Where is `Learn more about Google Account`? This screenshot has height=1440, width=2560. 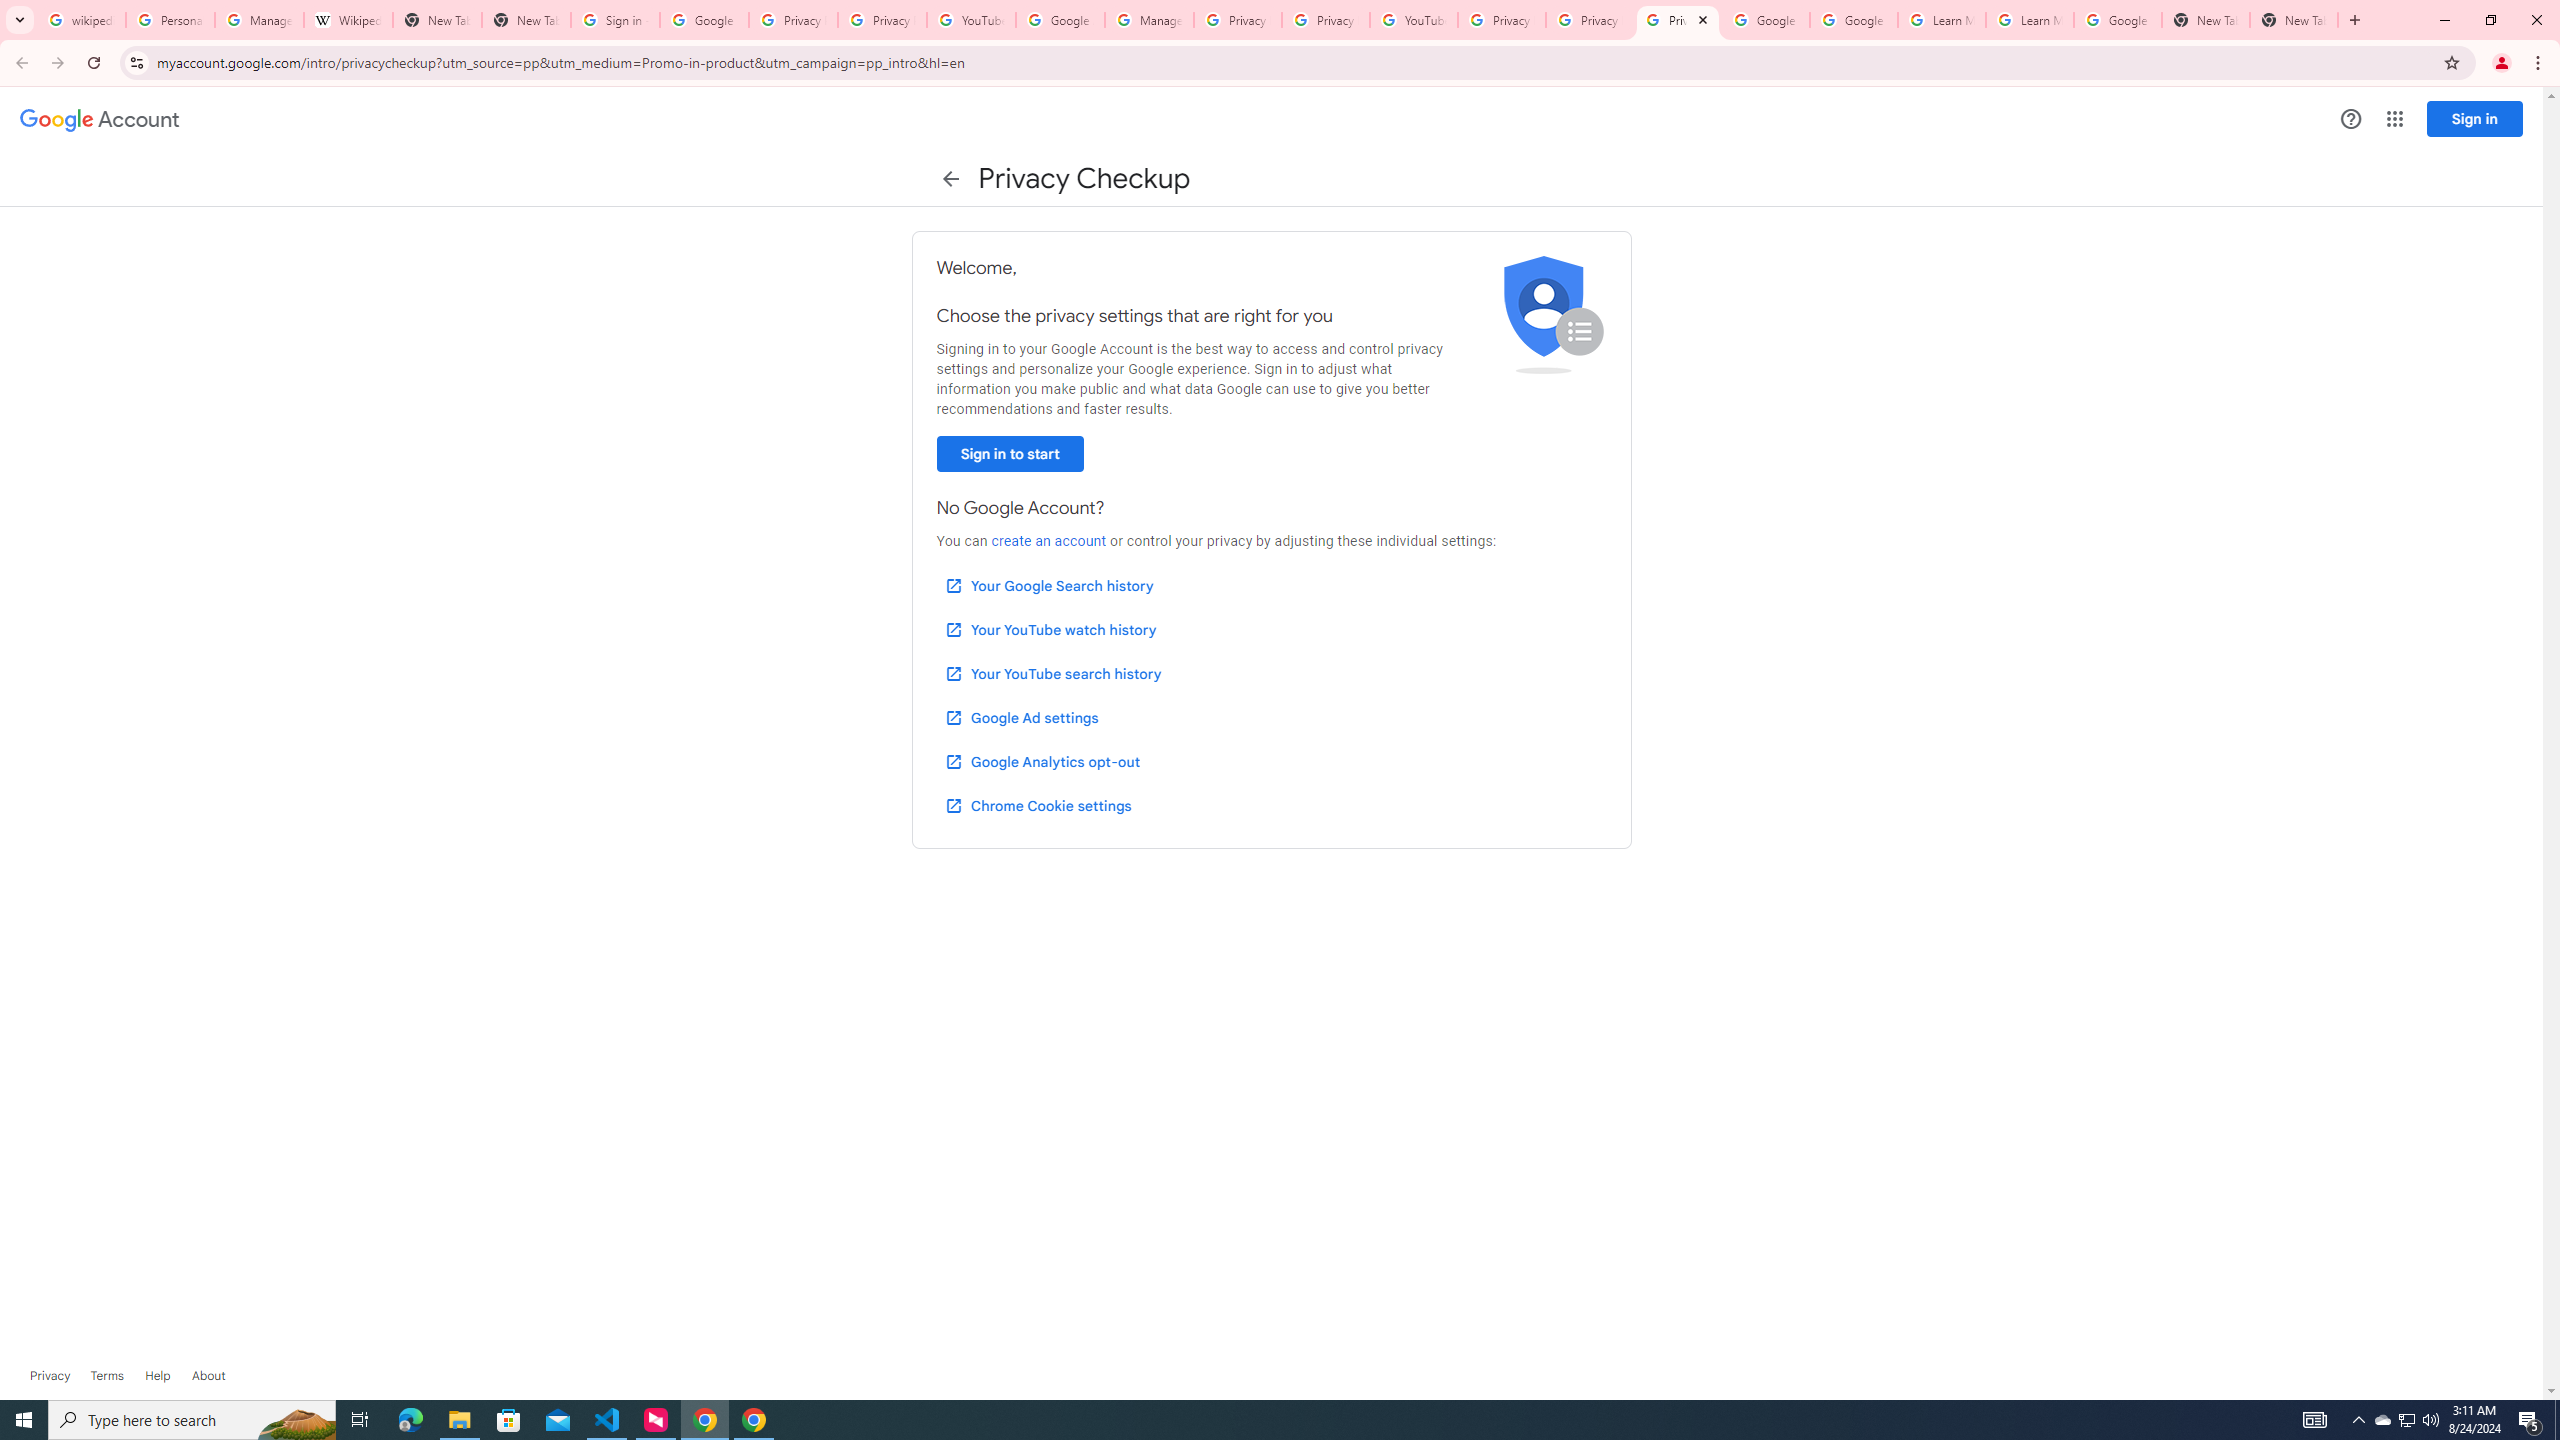
Learn more about Google Account is located at coordinates (208, 1376).